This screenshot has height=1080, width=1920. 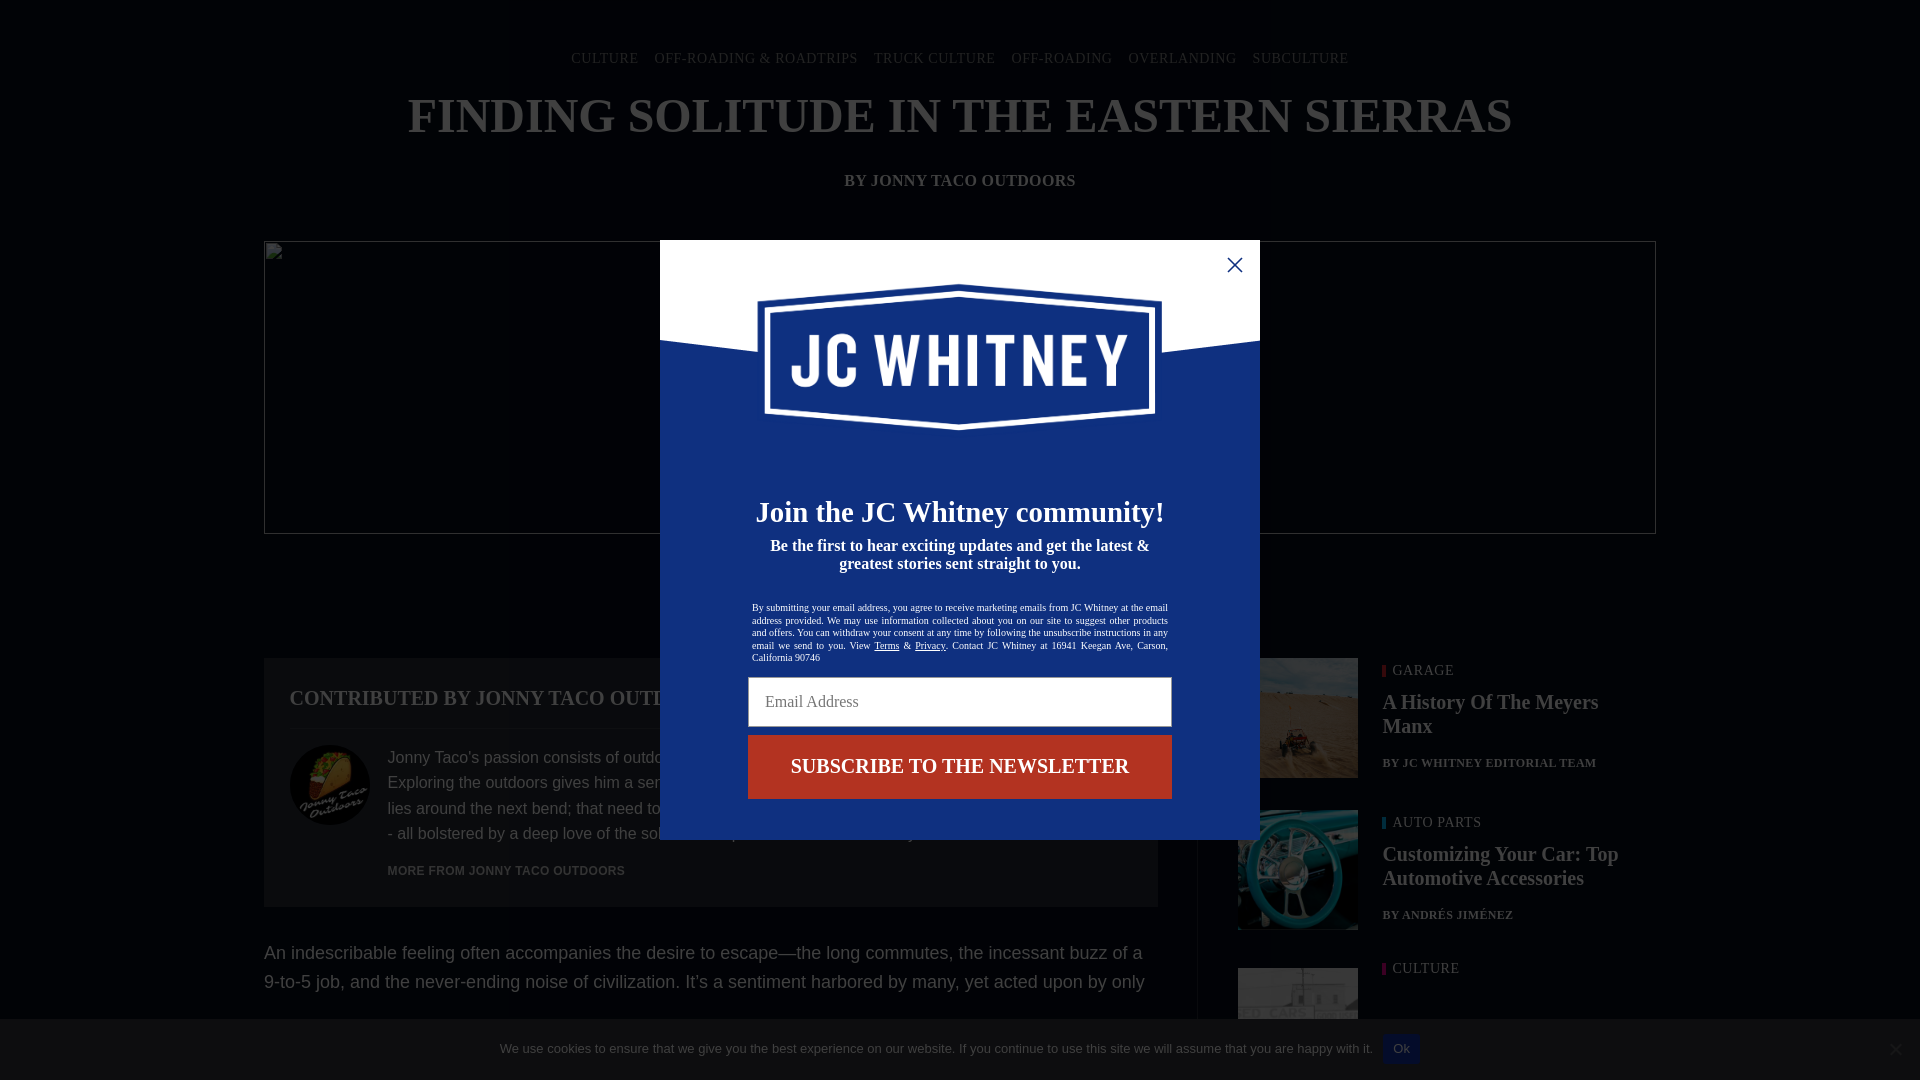 I want to click on BY JONNY TACO OUTDOORS, so click(x=960, y=180).